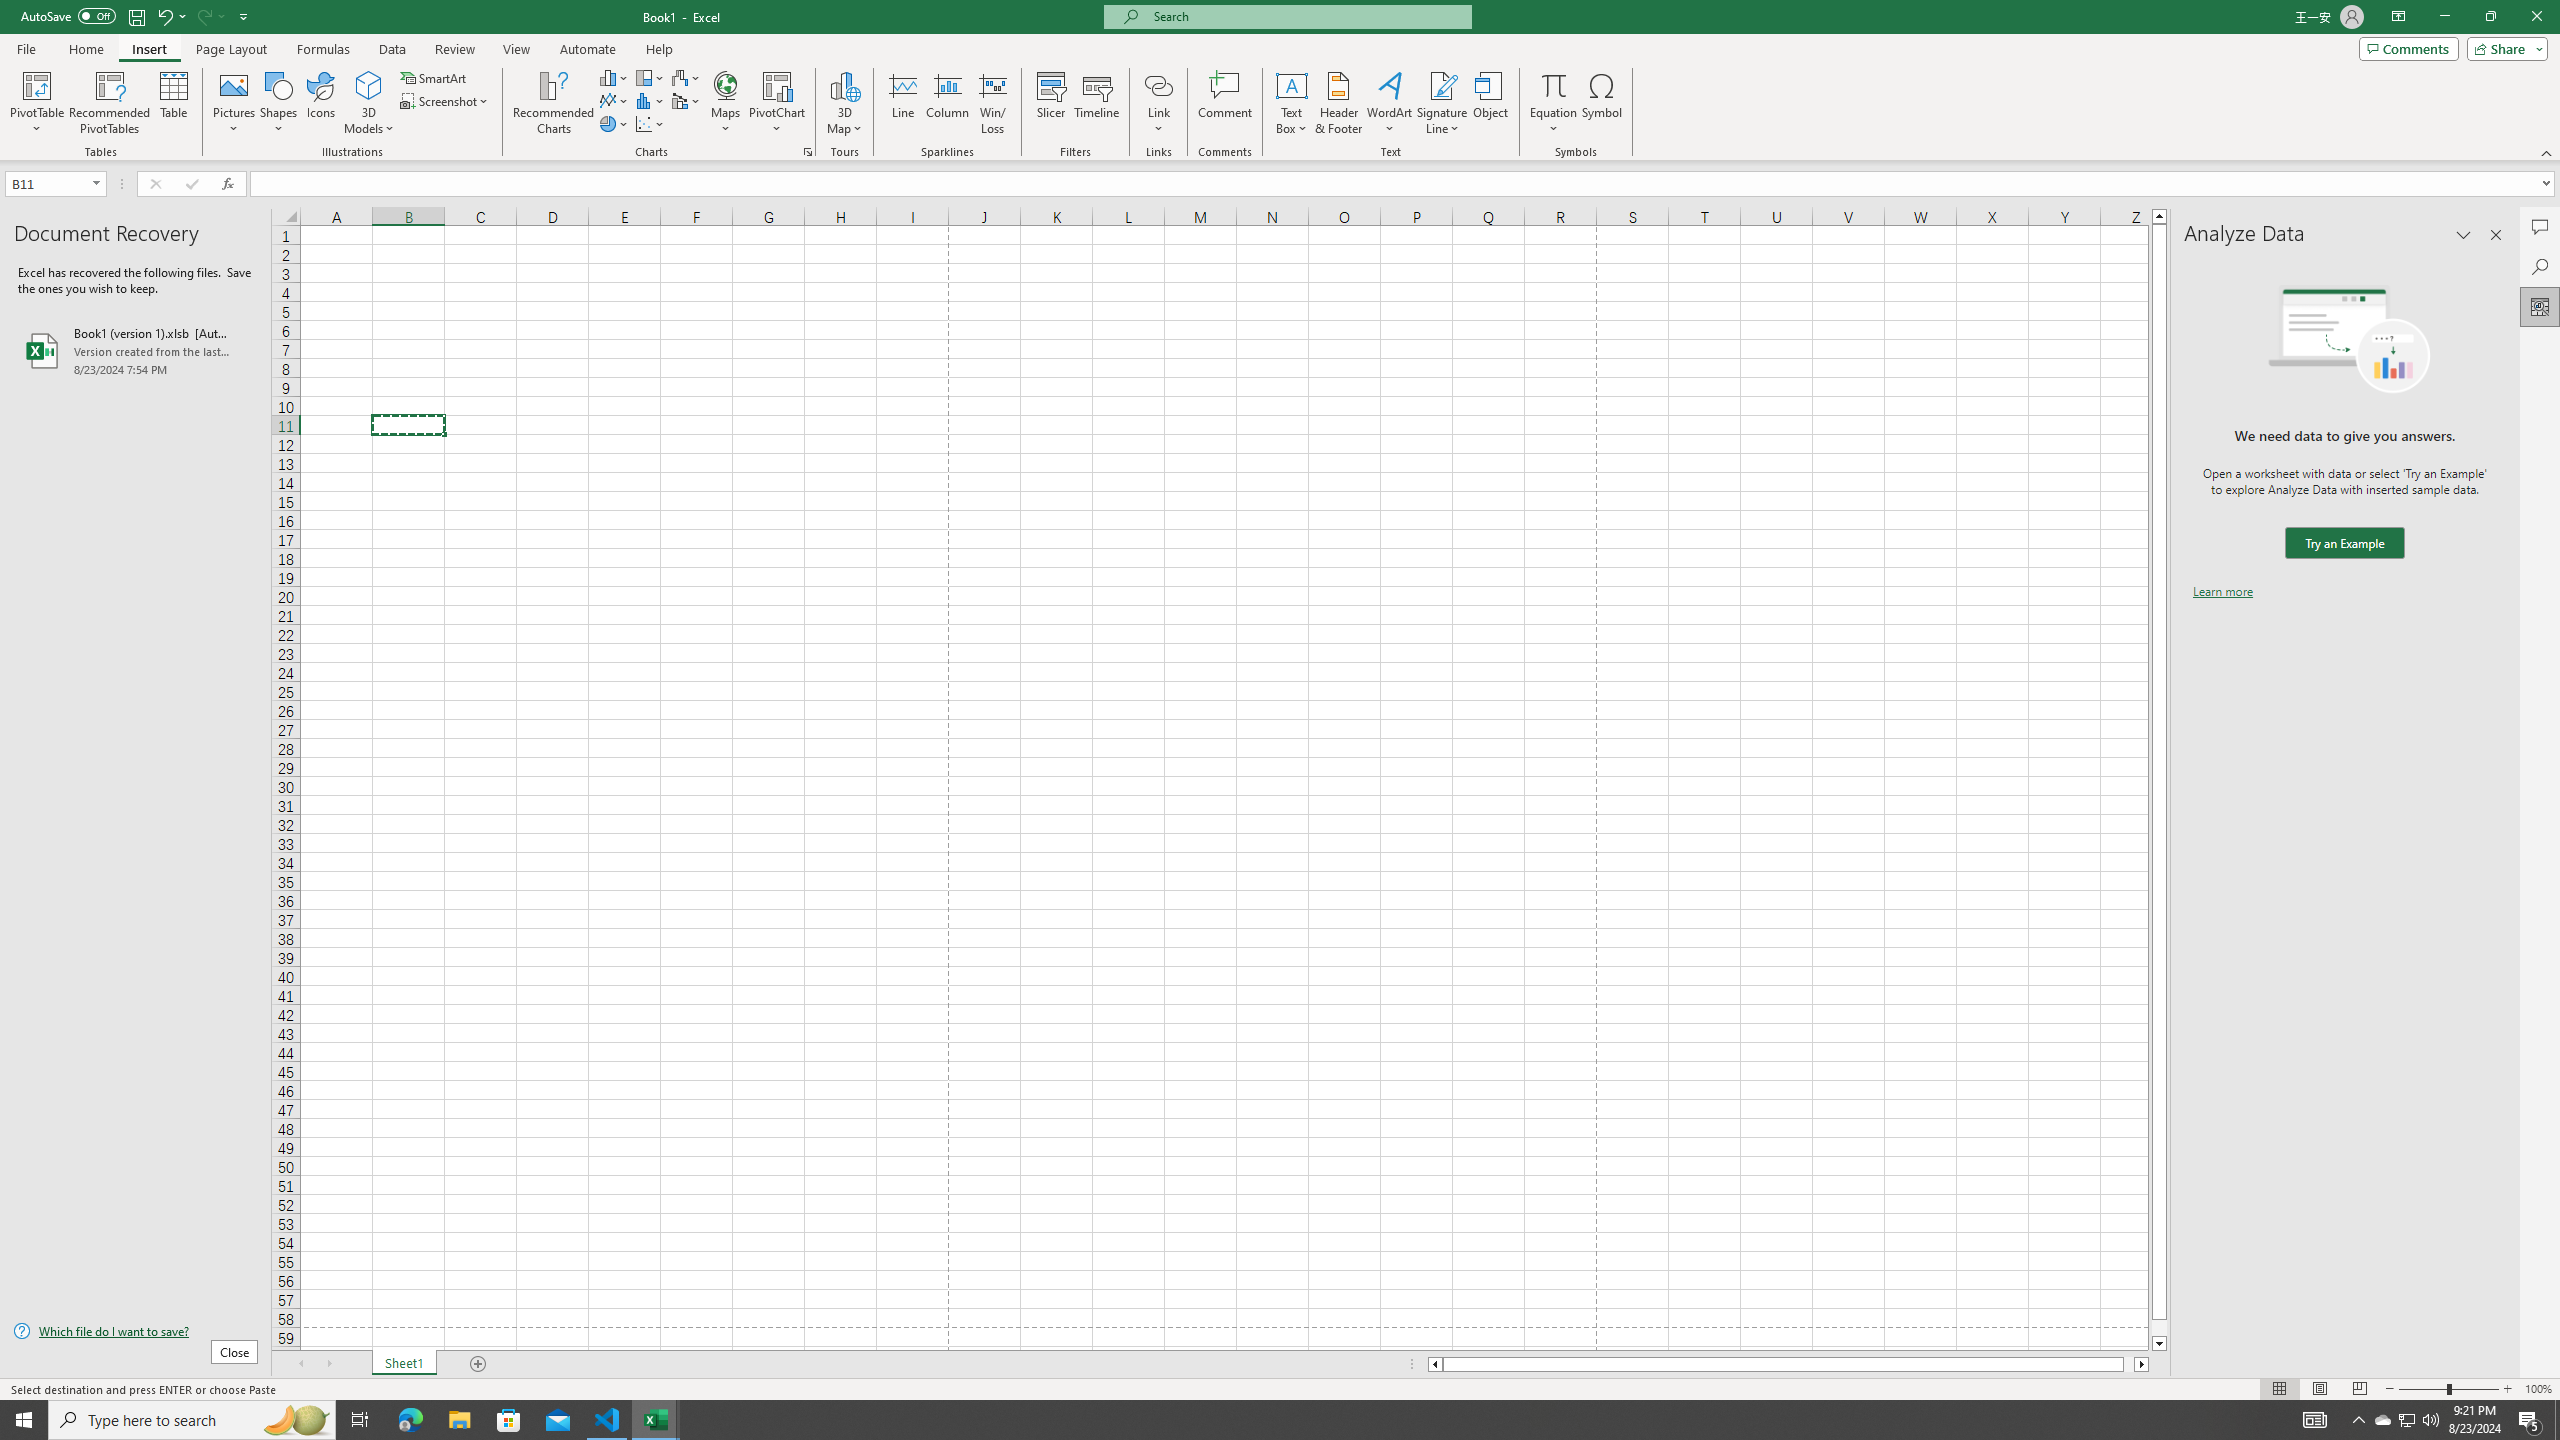 This screenshot has width=2560, height=1440. I want to click on Maps, so click(726, 103).